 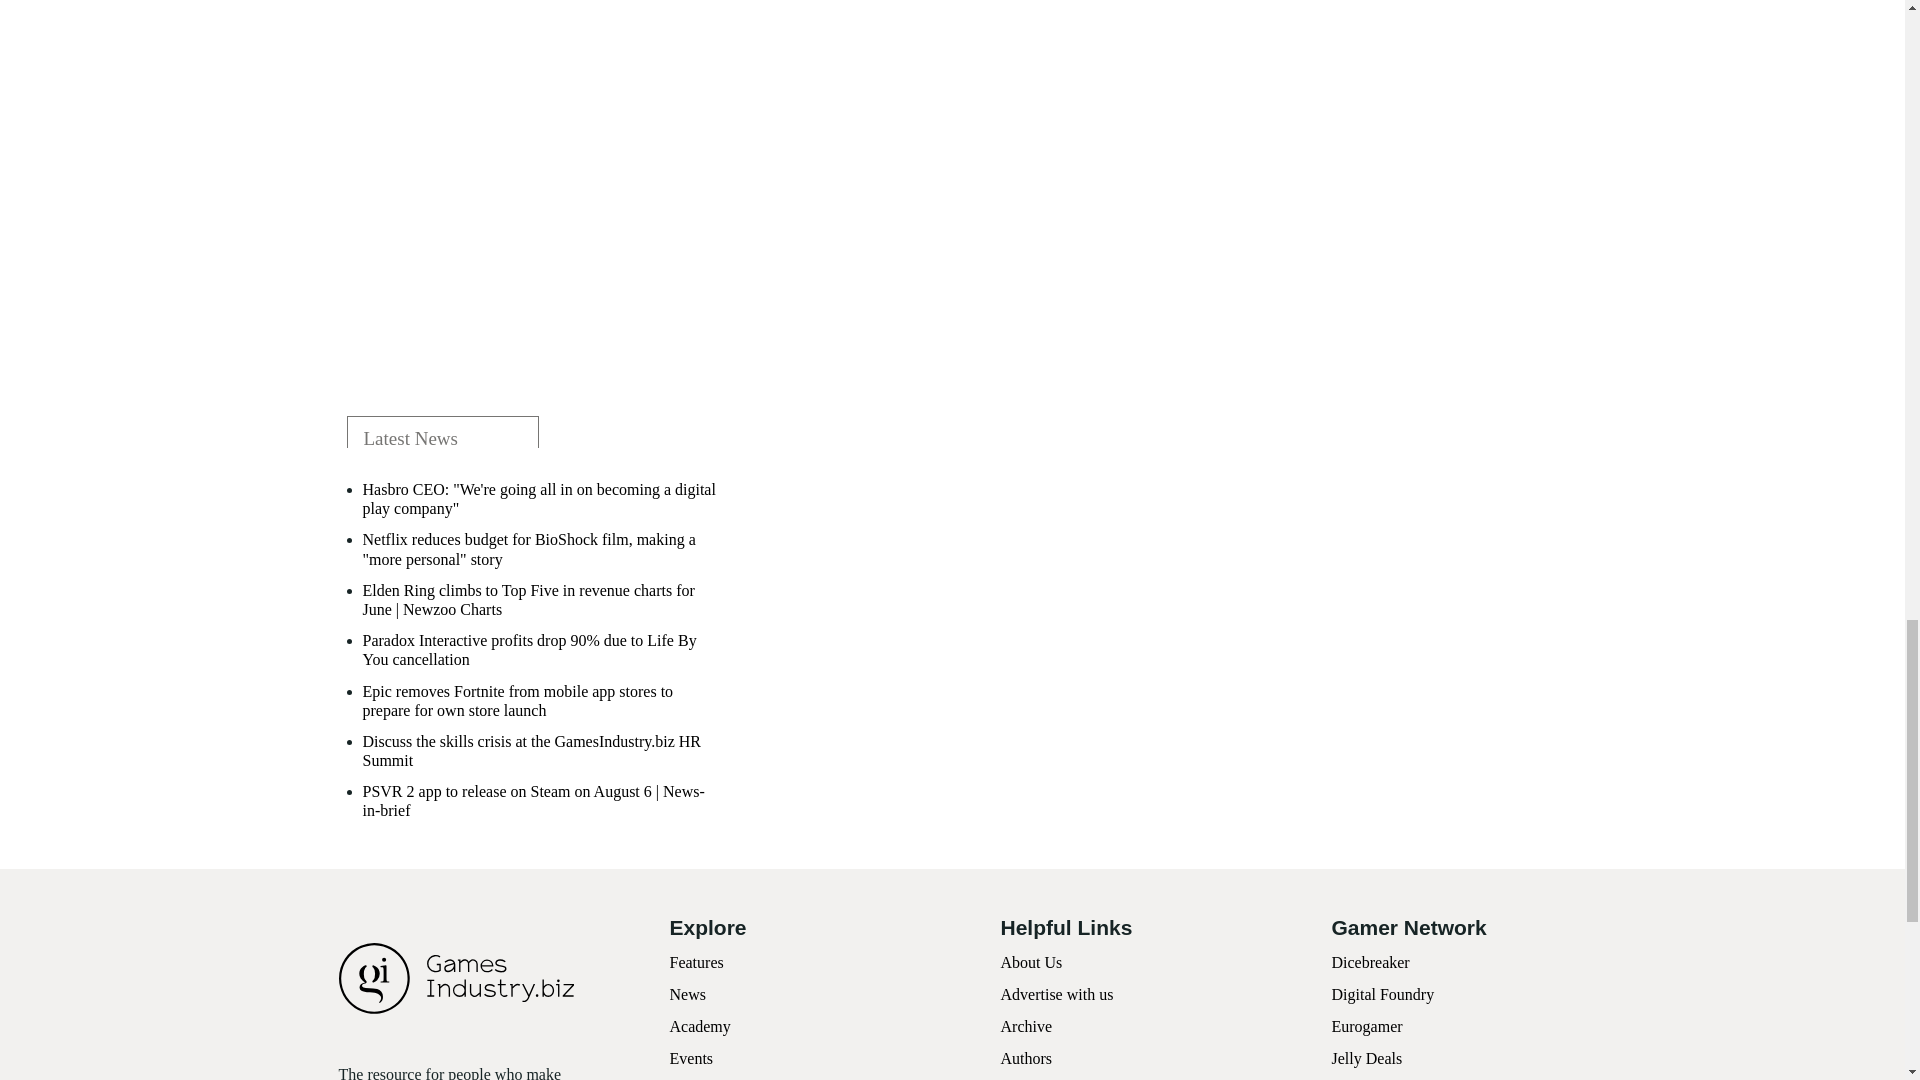 I want to click on Features, so click(x=696, y=962).